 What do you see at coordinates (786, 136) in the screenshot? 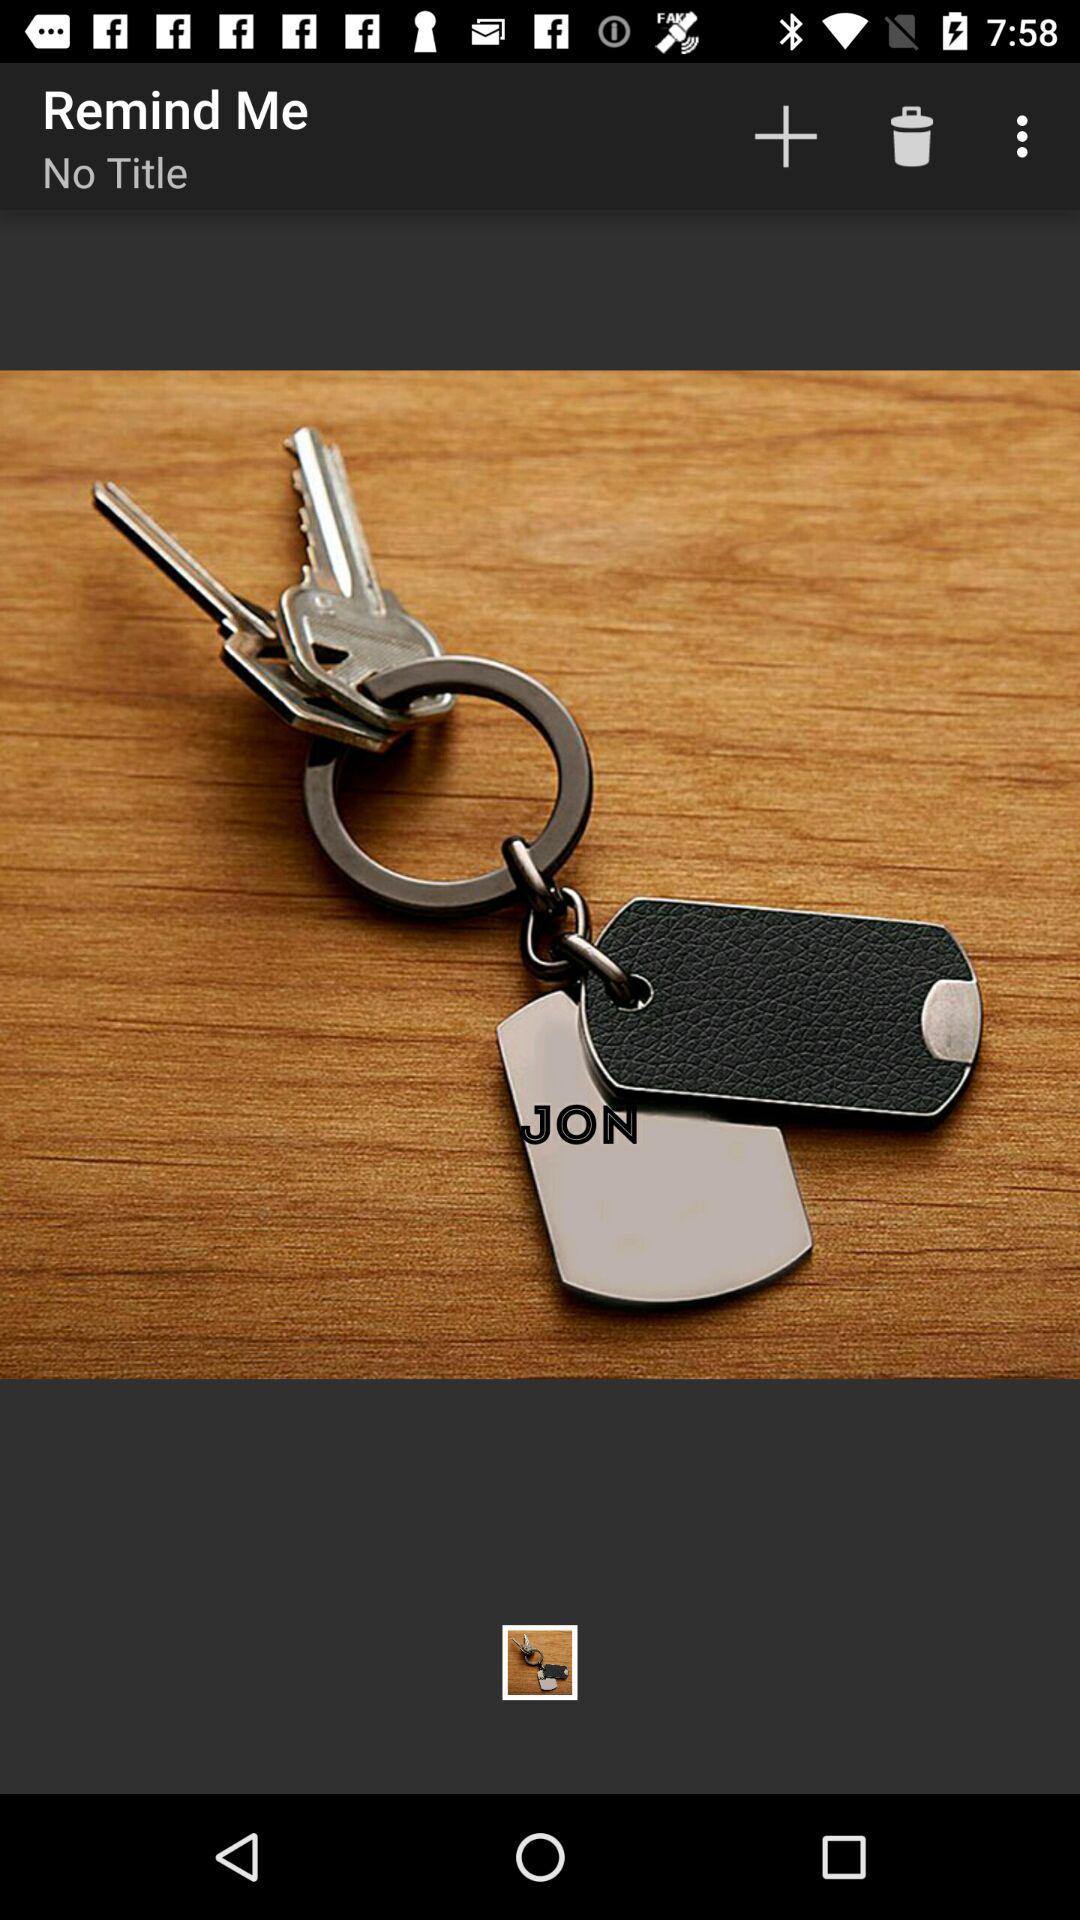
I see `press the icon next to remind me icon` at bounding box center [786, 136].